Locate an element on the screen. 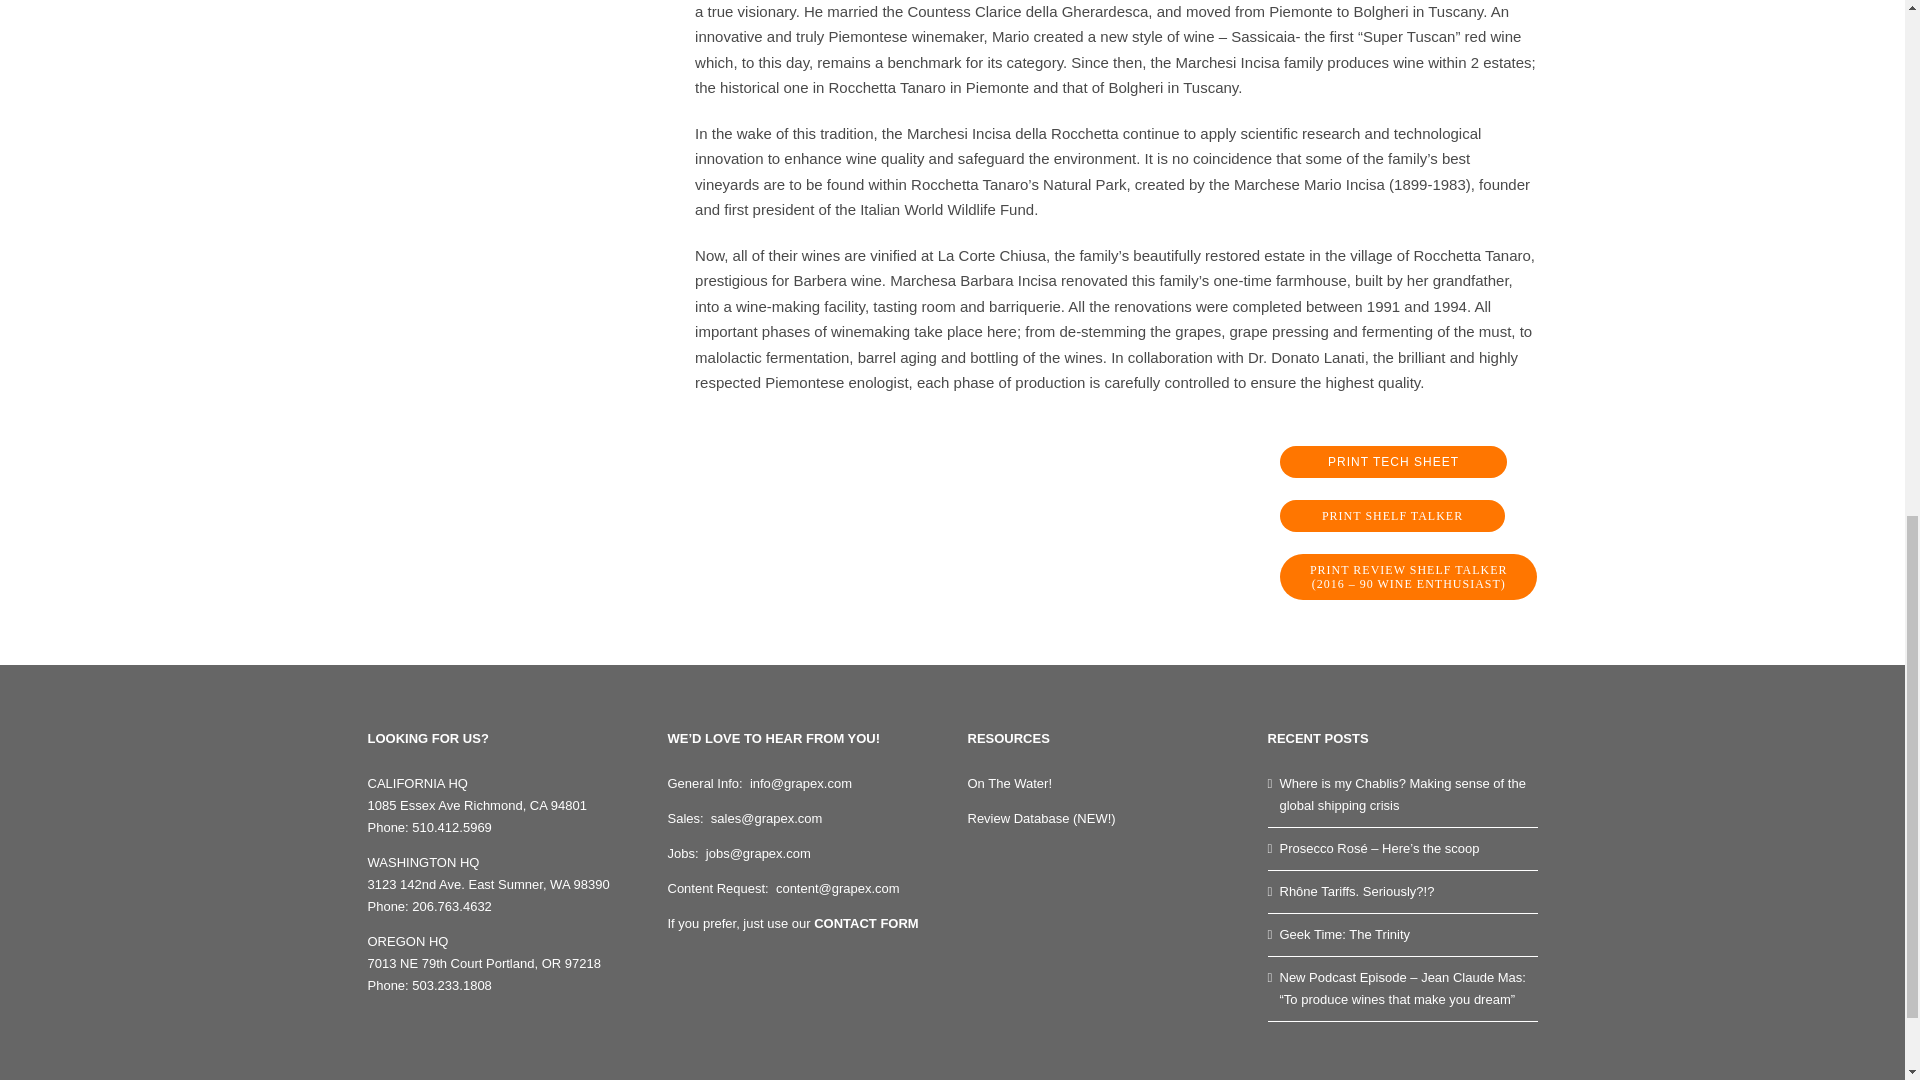  PRINT TECH SHEET is located at coordinates (1394, 462).